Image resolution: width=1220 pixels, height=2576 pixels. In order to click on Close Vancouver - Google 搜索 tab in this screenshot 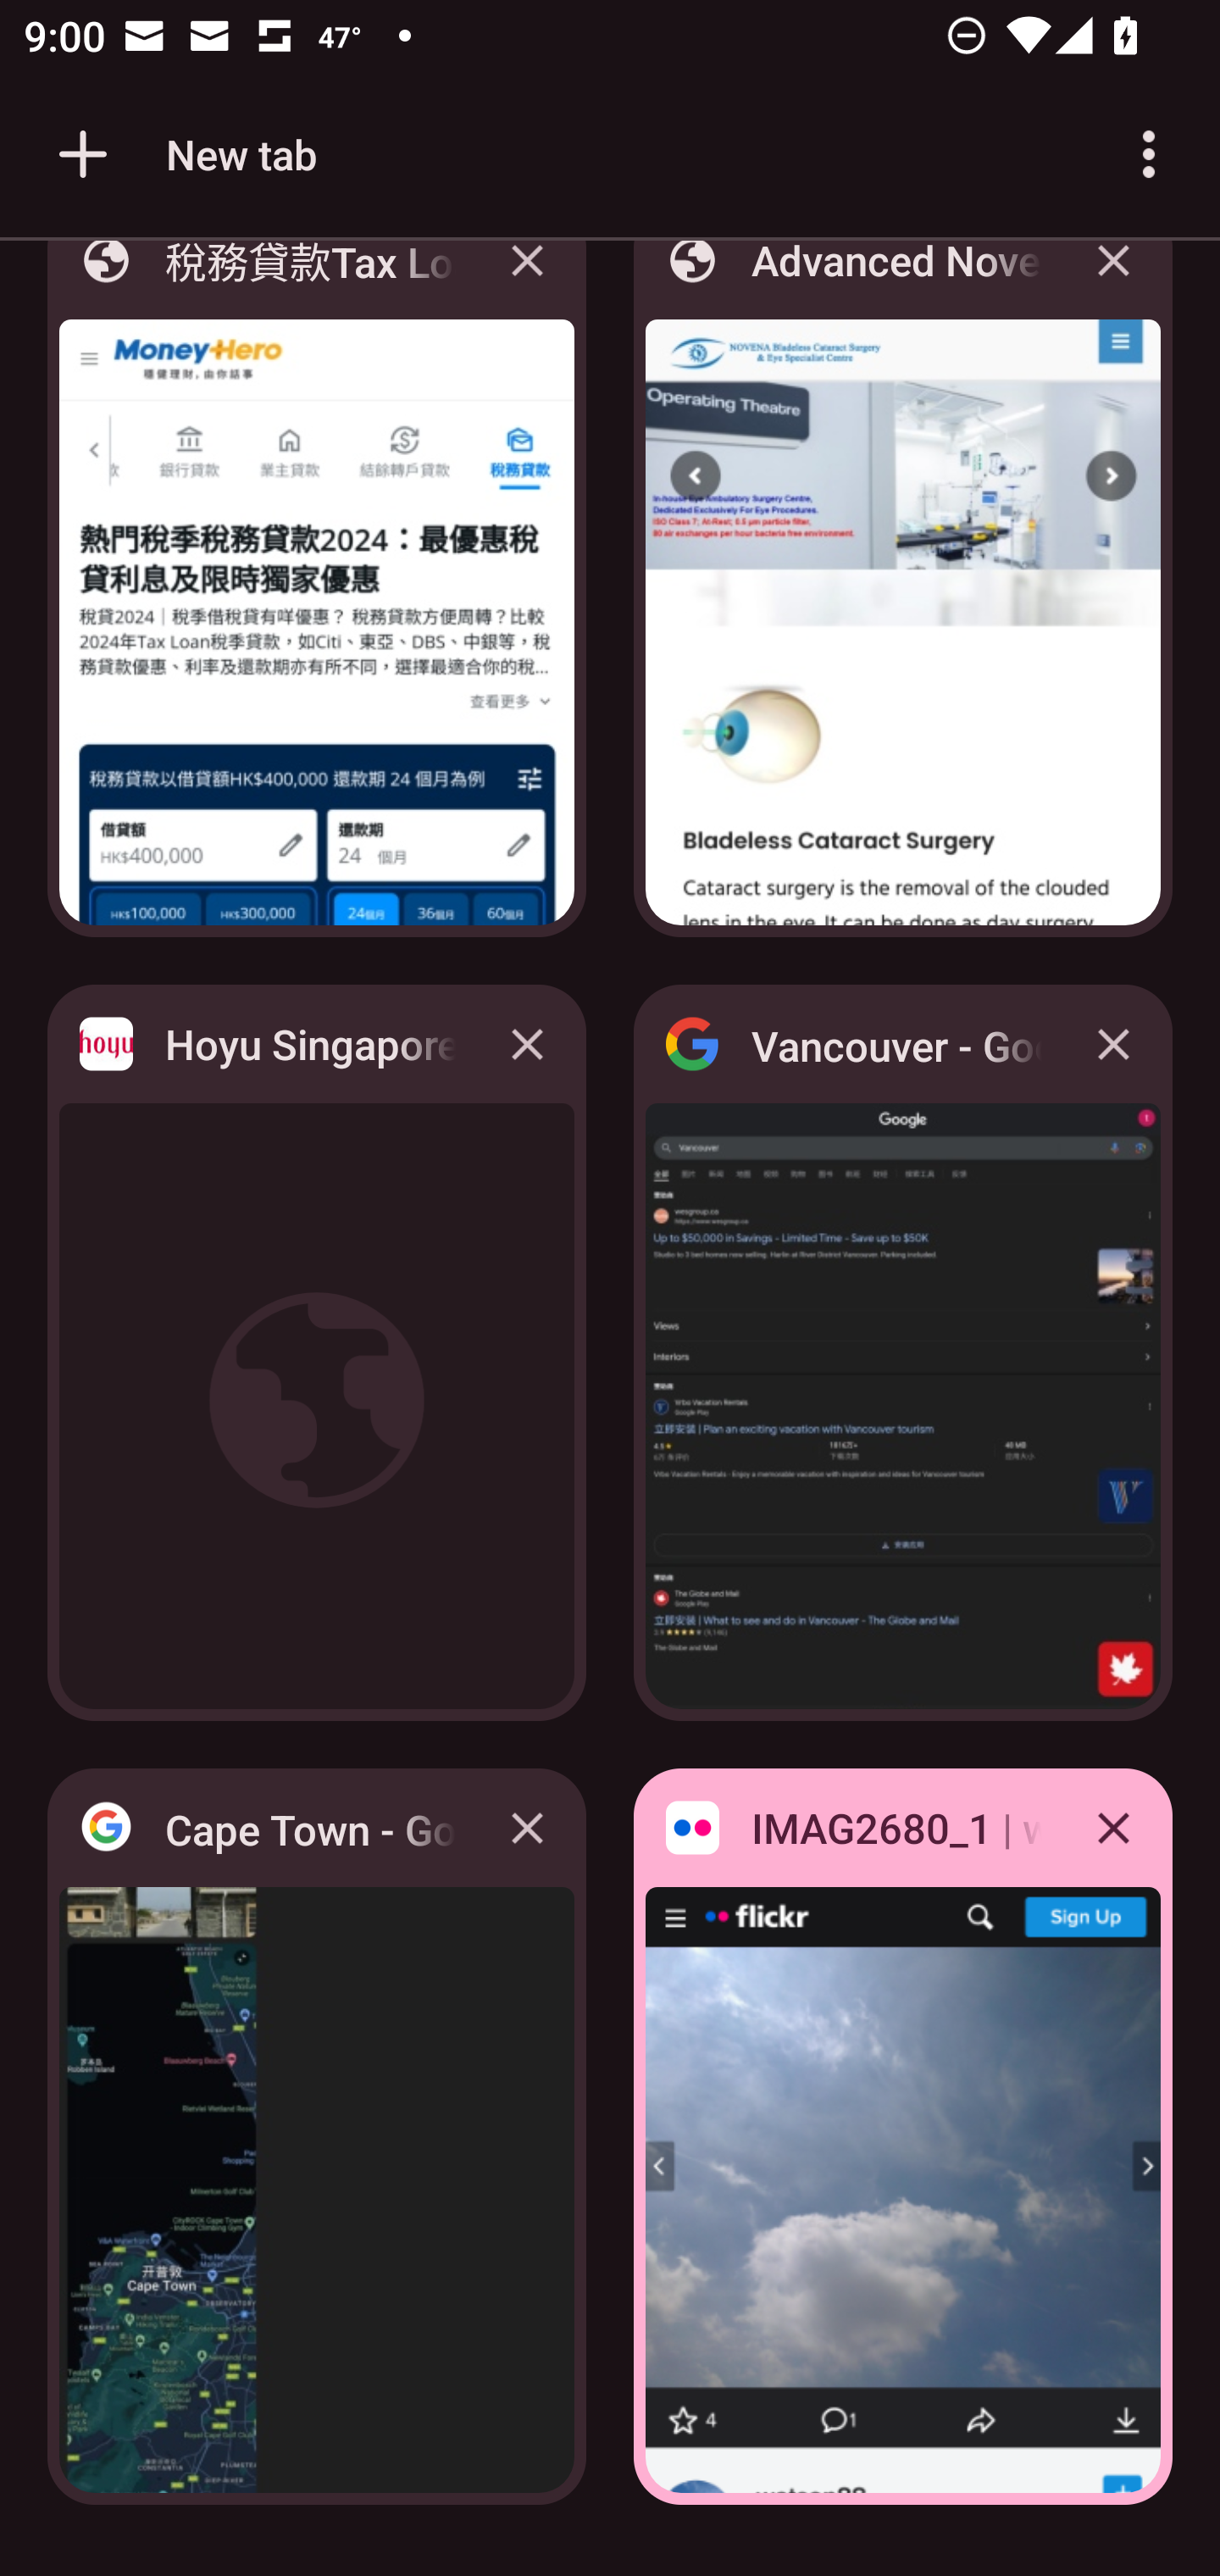, I will do `click(1113, 1044)`.